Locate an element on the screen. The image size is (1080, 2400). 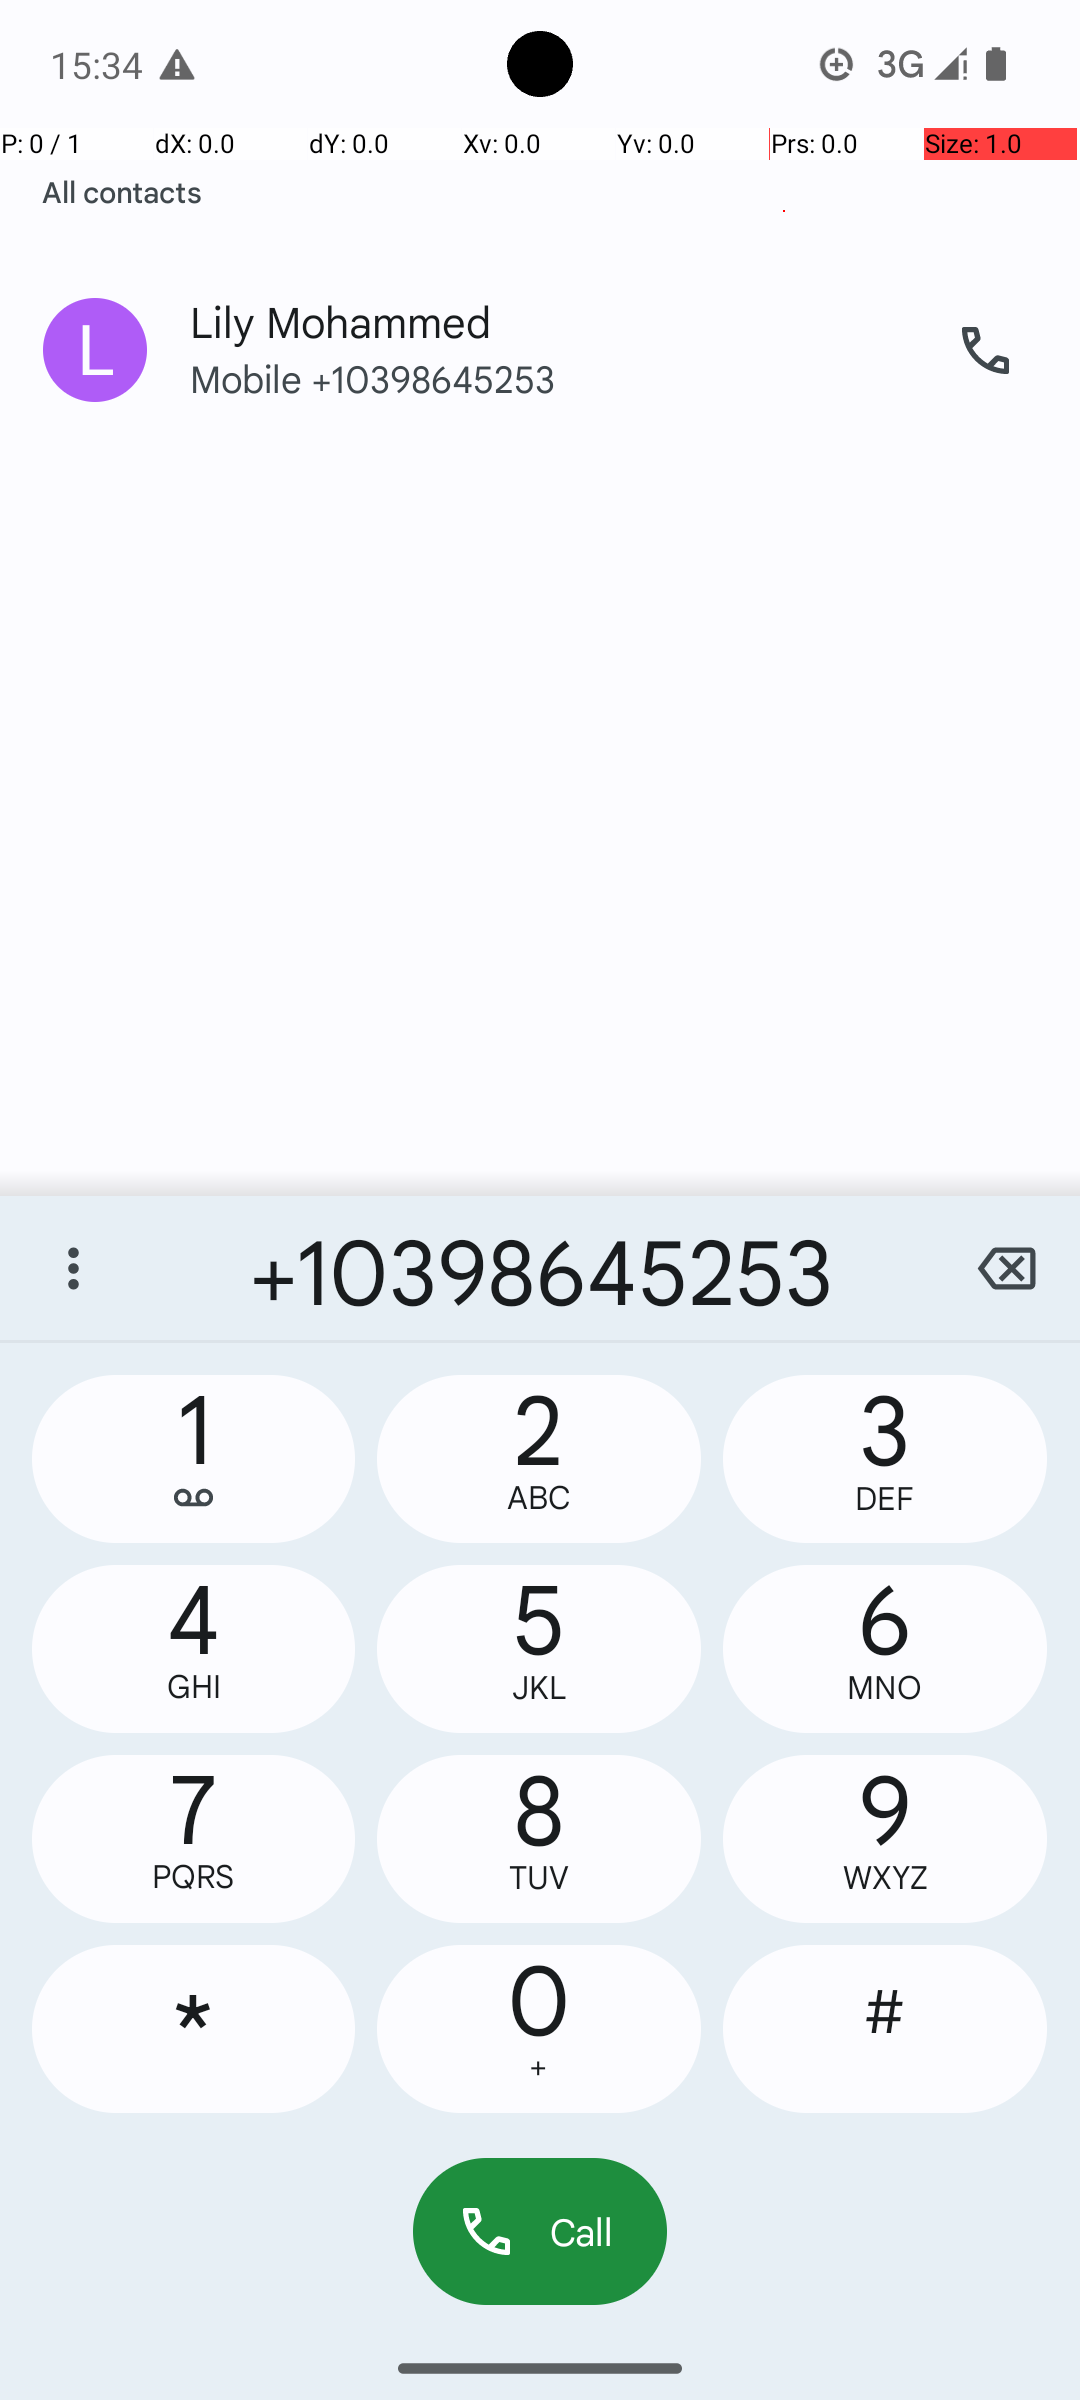
+10398645253 is located at coordinates (540, 1268).